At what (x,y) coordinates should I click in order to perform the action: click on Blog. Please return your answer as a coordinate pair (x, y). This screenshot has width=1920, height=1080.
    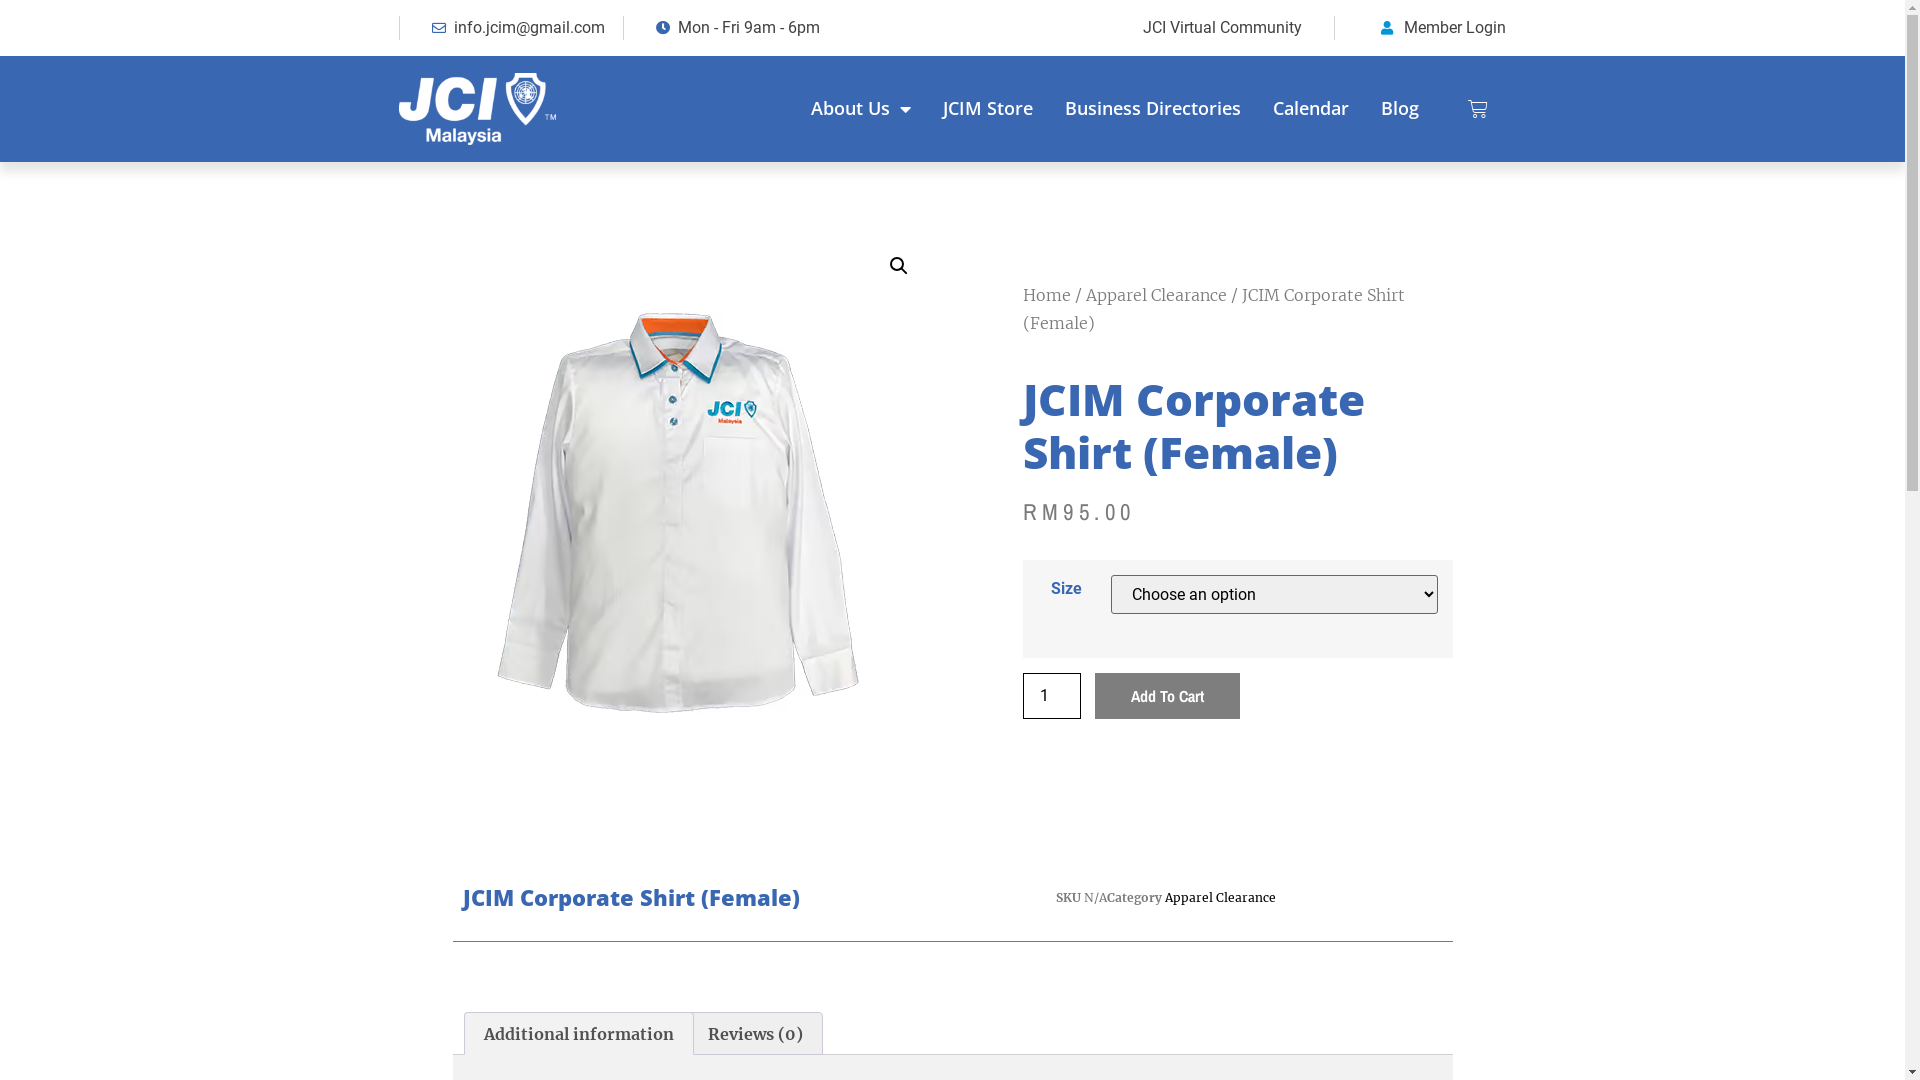
    Looking at the image, I should click on (1400, 109).